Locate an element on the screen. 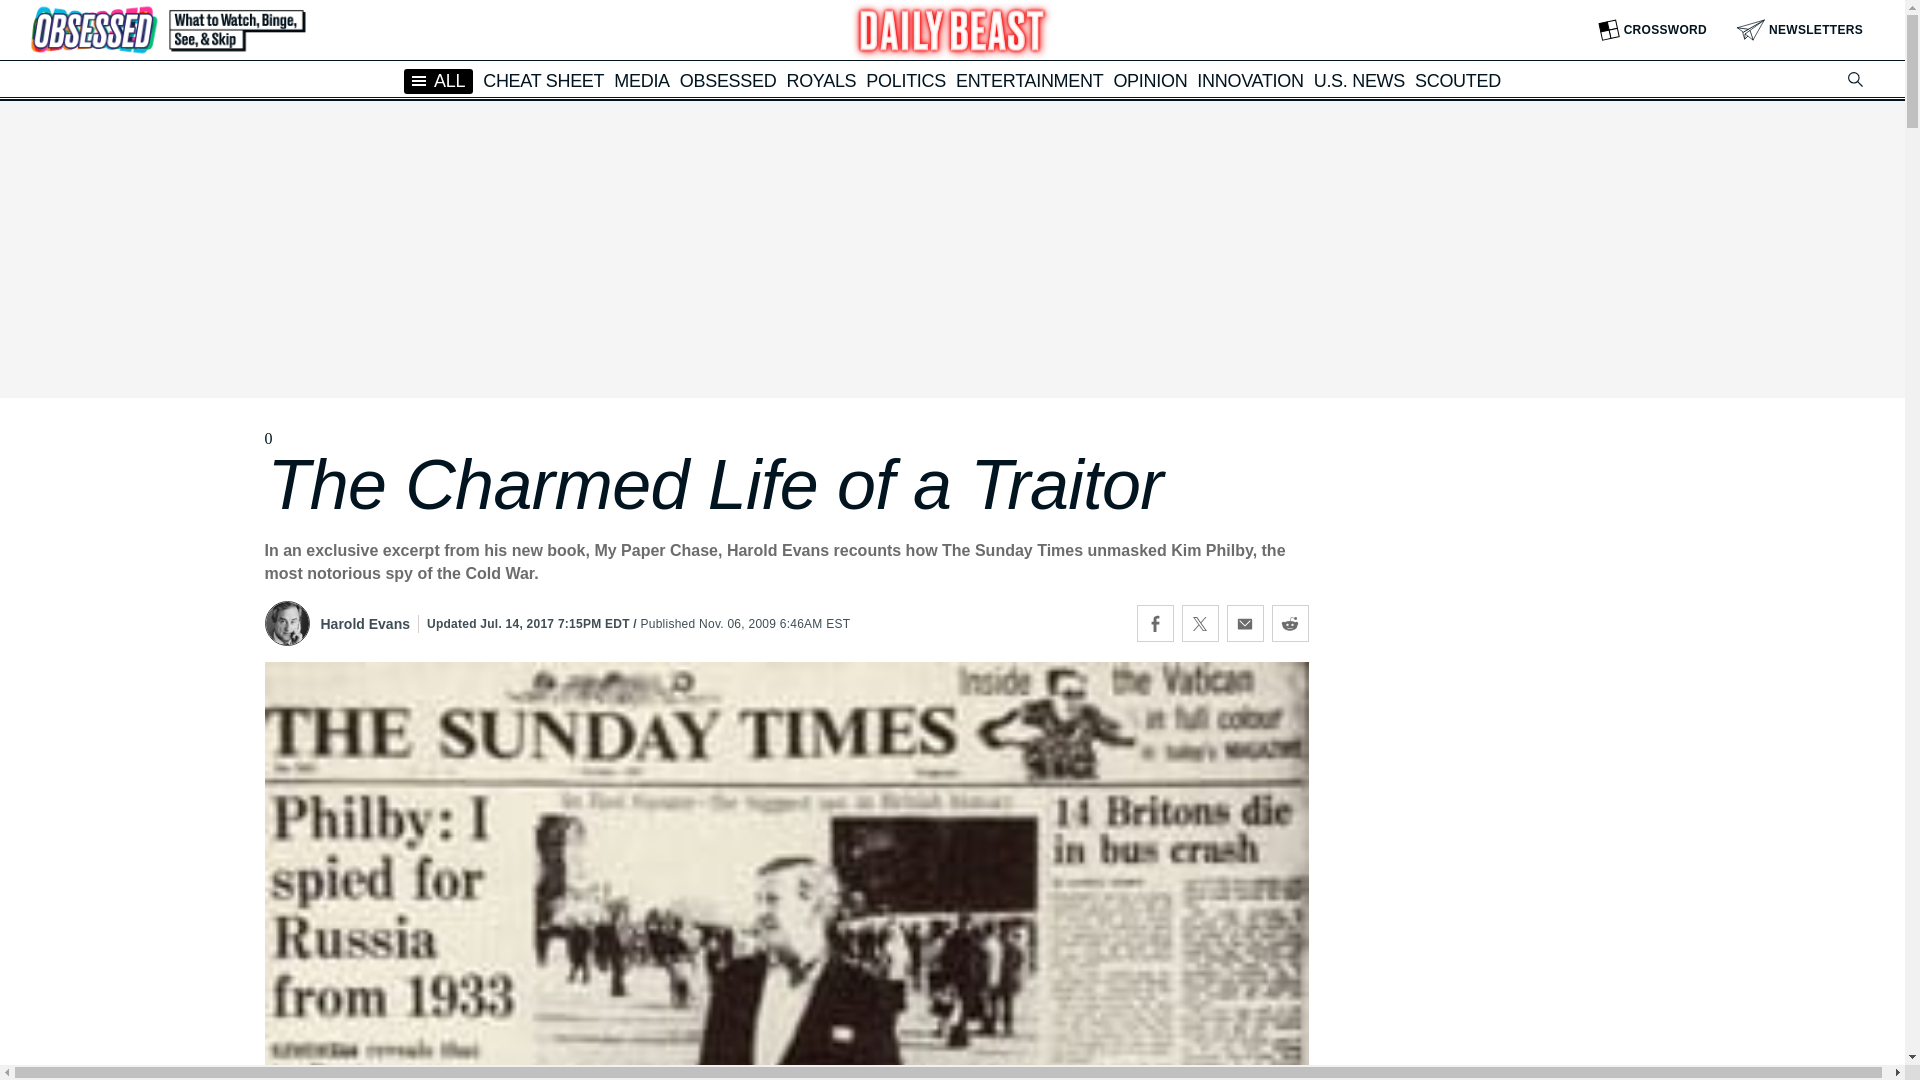  CROSSWORD is located at coordinates (1652, 30).